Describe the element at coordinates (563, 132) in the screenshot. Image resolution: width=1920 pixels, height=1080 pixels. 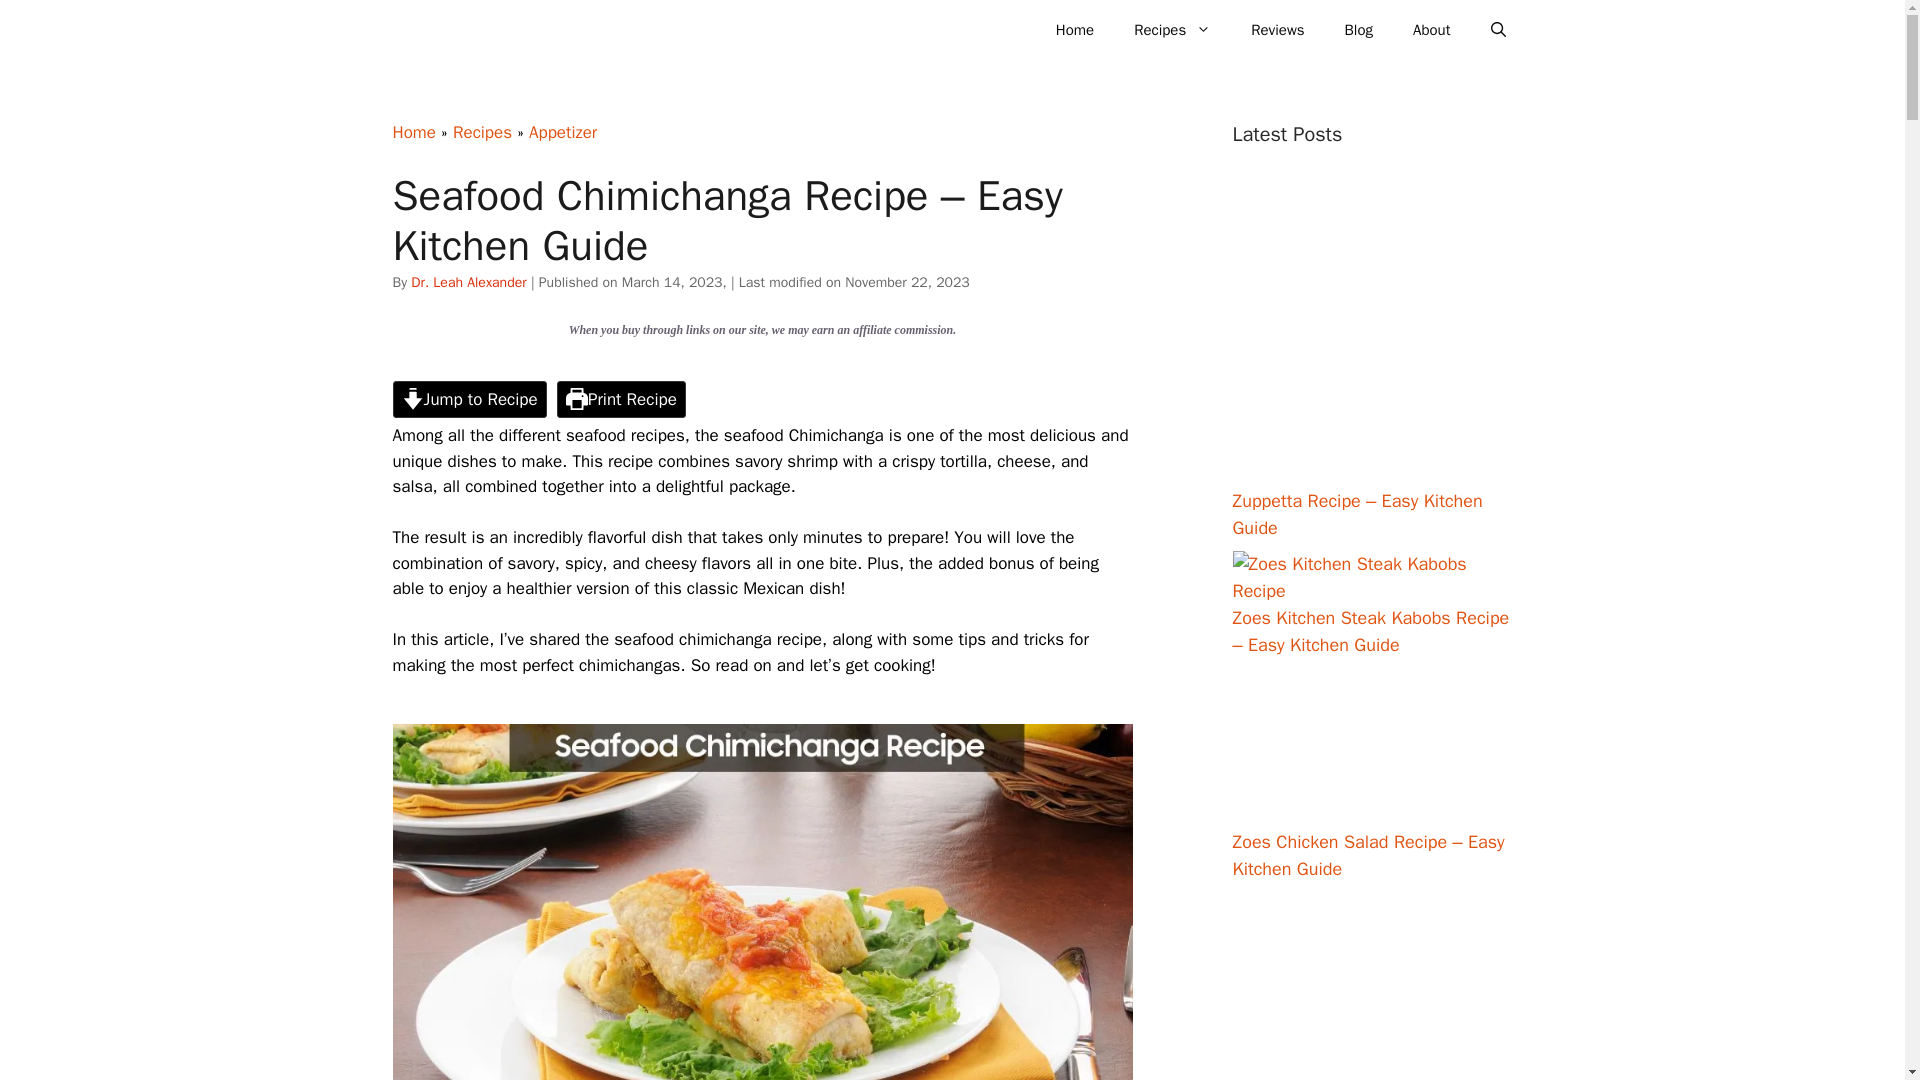
I see `Appetizer` at that location.